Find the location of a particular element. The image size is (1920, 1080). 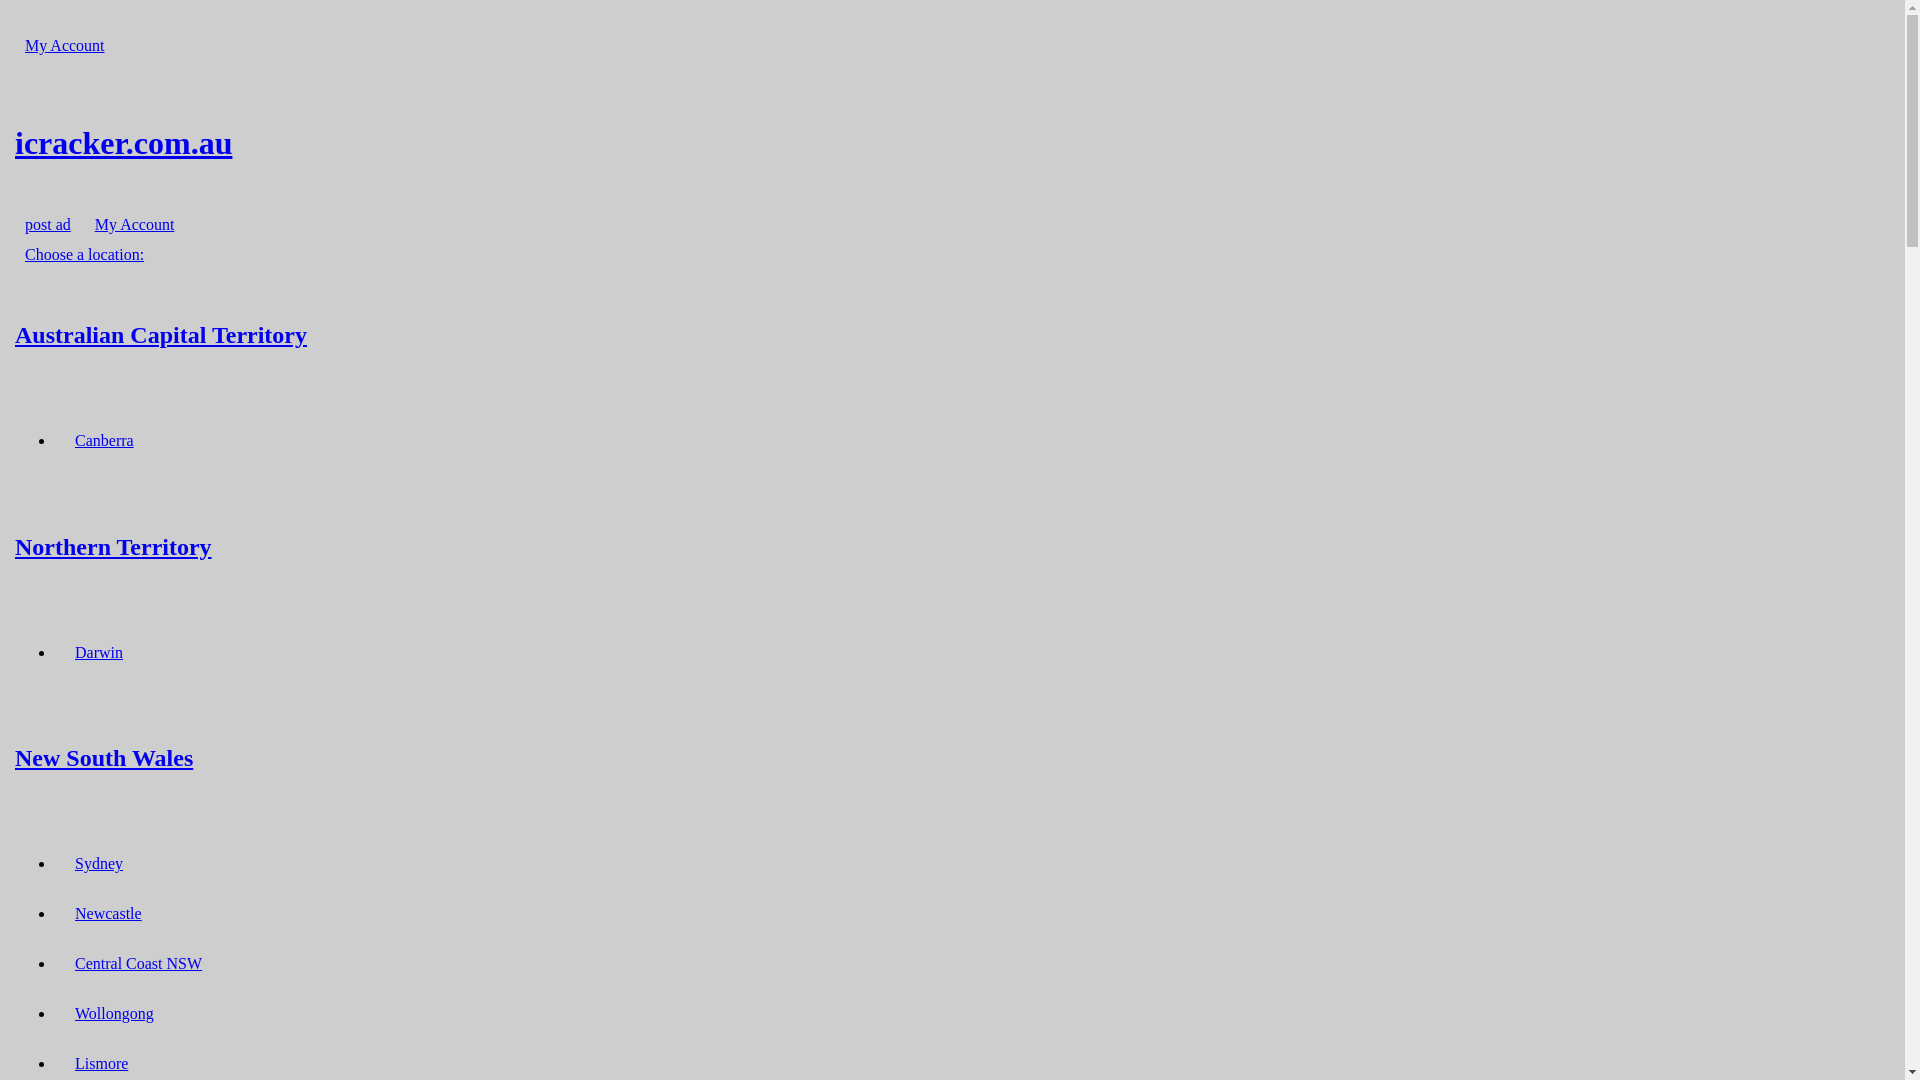

Newcastle is located at coordinates (108, 914).